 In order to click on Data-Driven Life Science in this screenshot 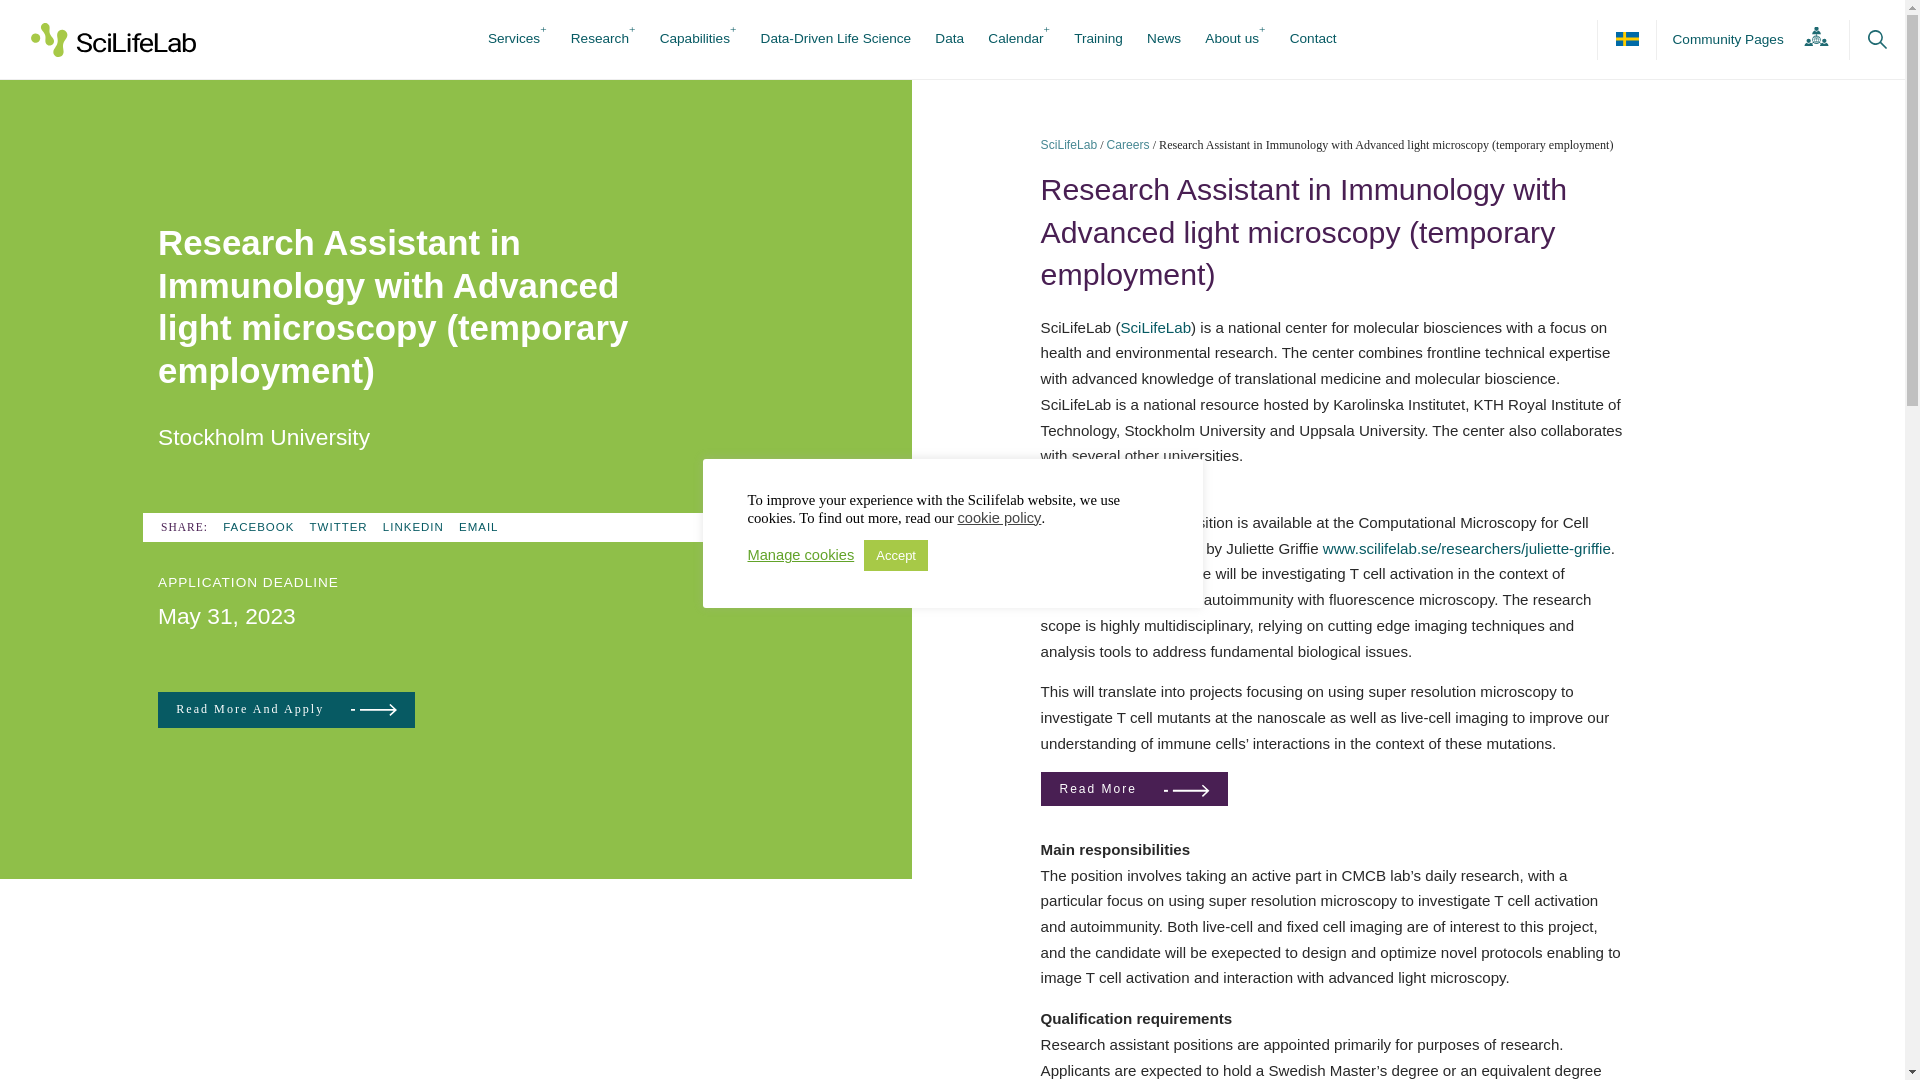, I will do `click(836, 39)`.